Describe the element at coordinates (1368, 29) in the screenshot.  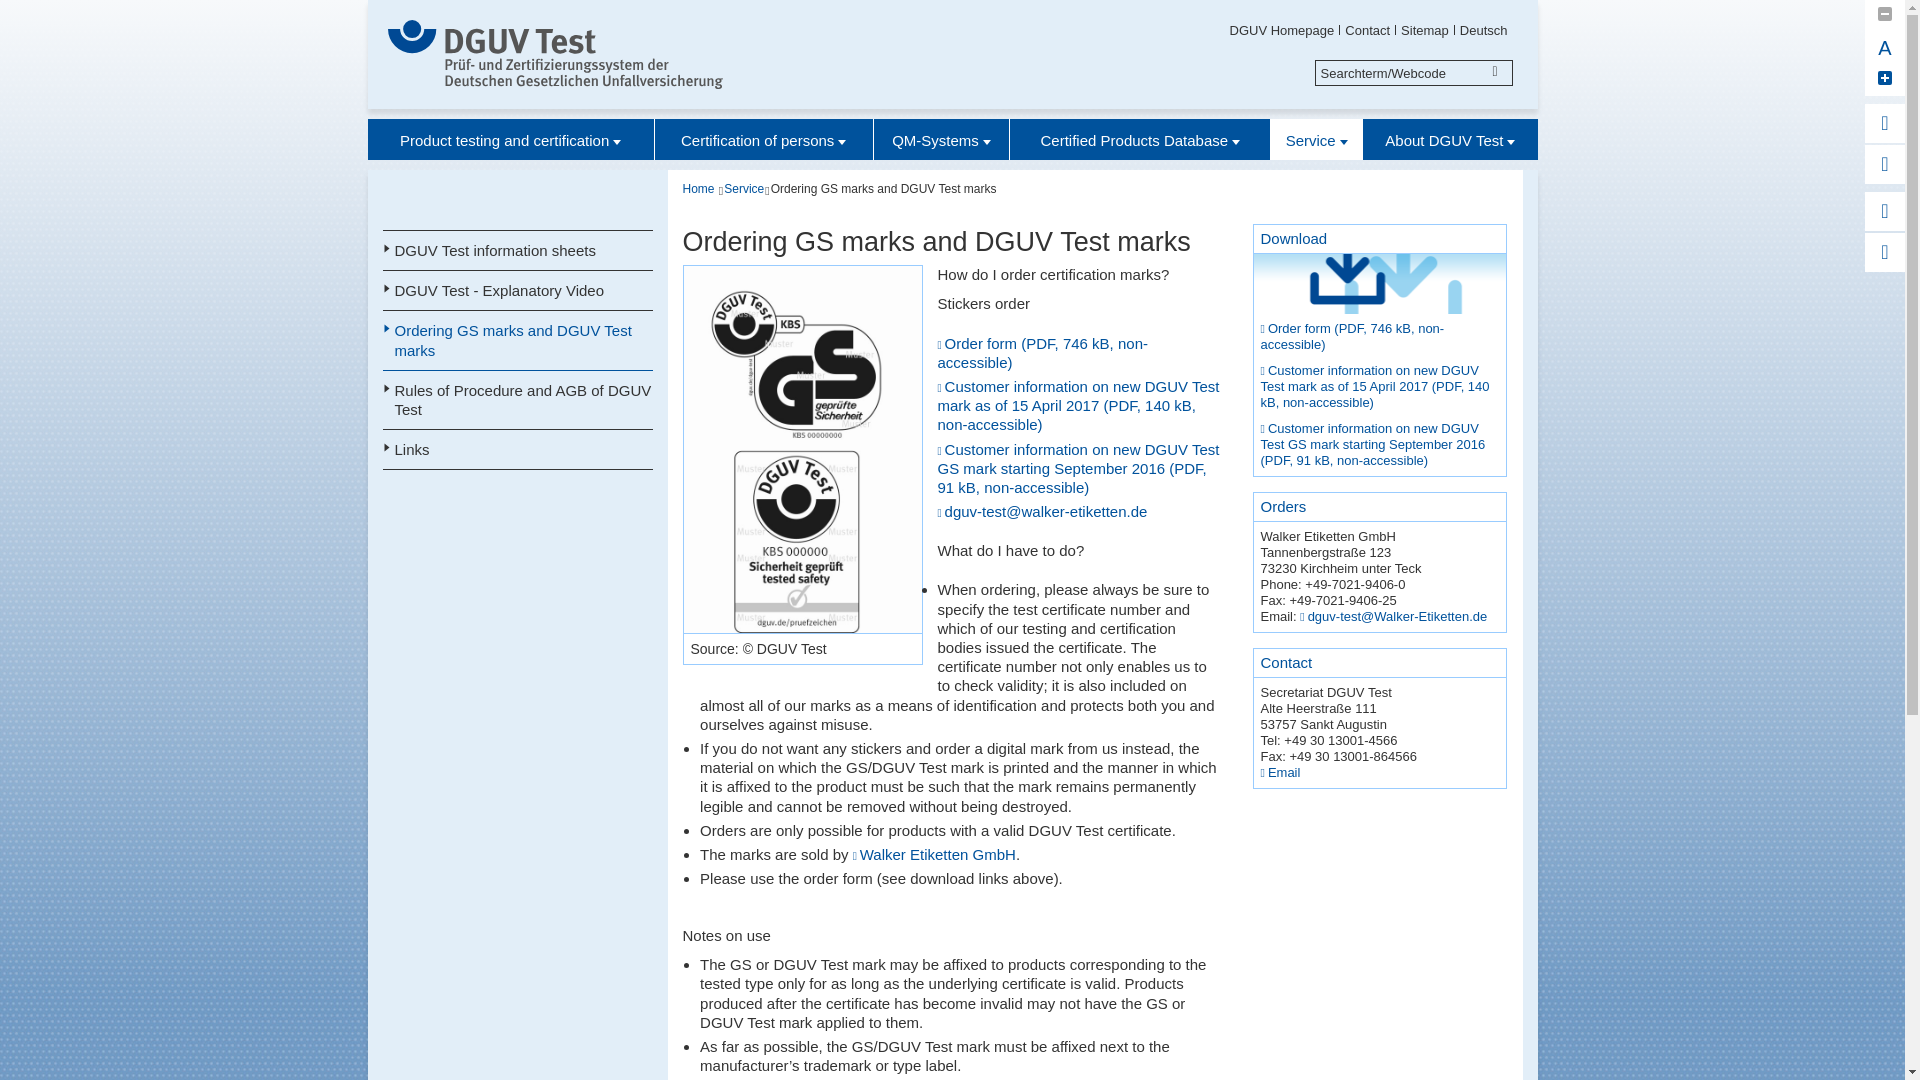
I see `Contact` at that location.